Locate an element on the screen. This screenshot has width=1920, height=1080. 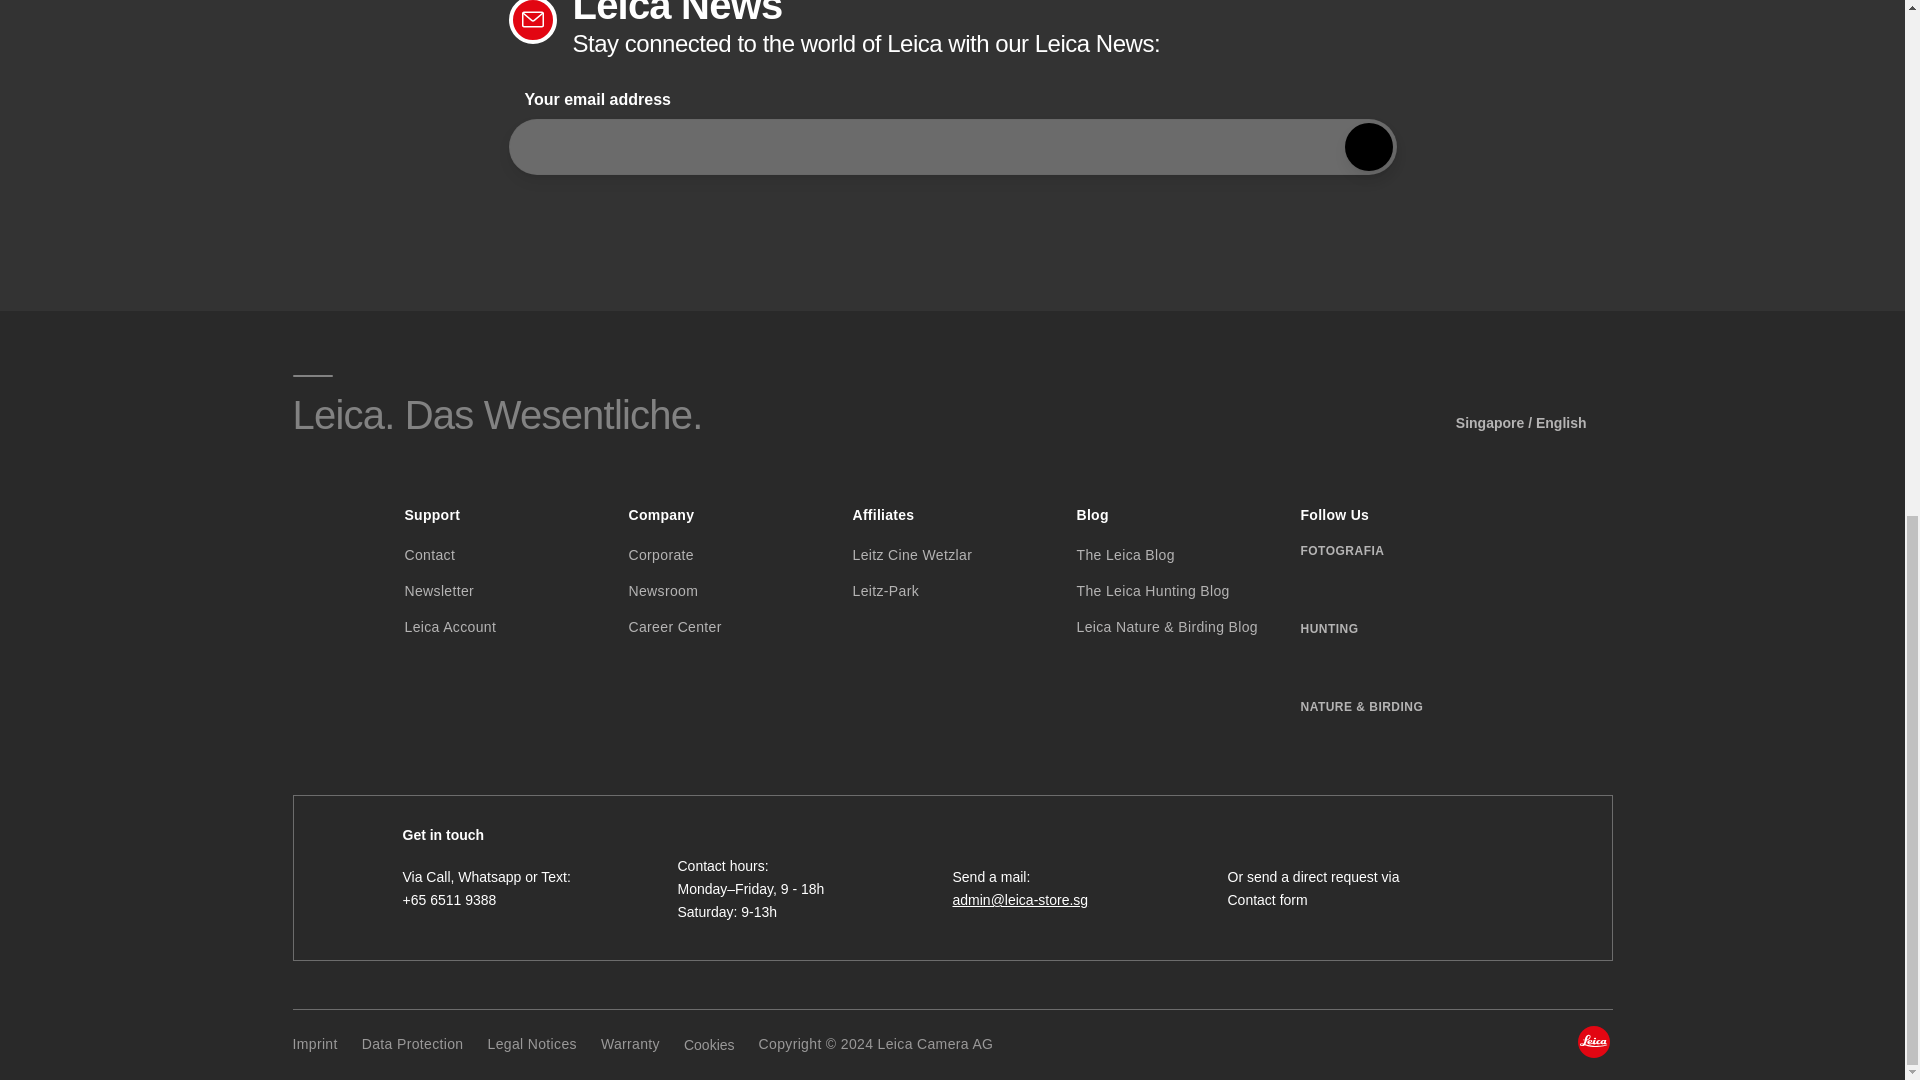
Continue your subscription to the Leica Camera newsletter is located at coordinates (1368, 146).